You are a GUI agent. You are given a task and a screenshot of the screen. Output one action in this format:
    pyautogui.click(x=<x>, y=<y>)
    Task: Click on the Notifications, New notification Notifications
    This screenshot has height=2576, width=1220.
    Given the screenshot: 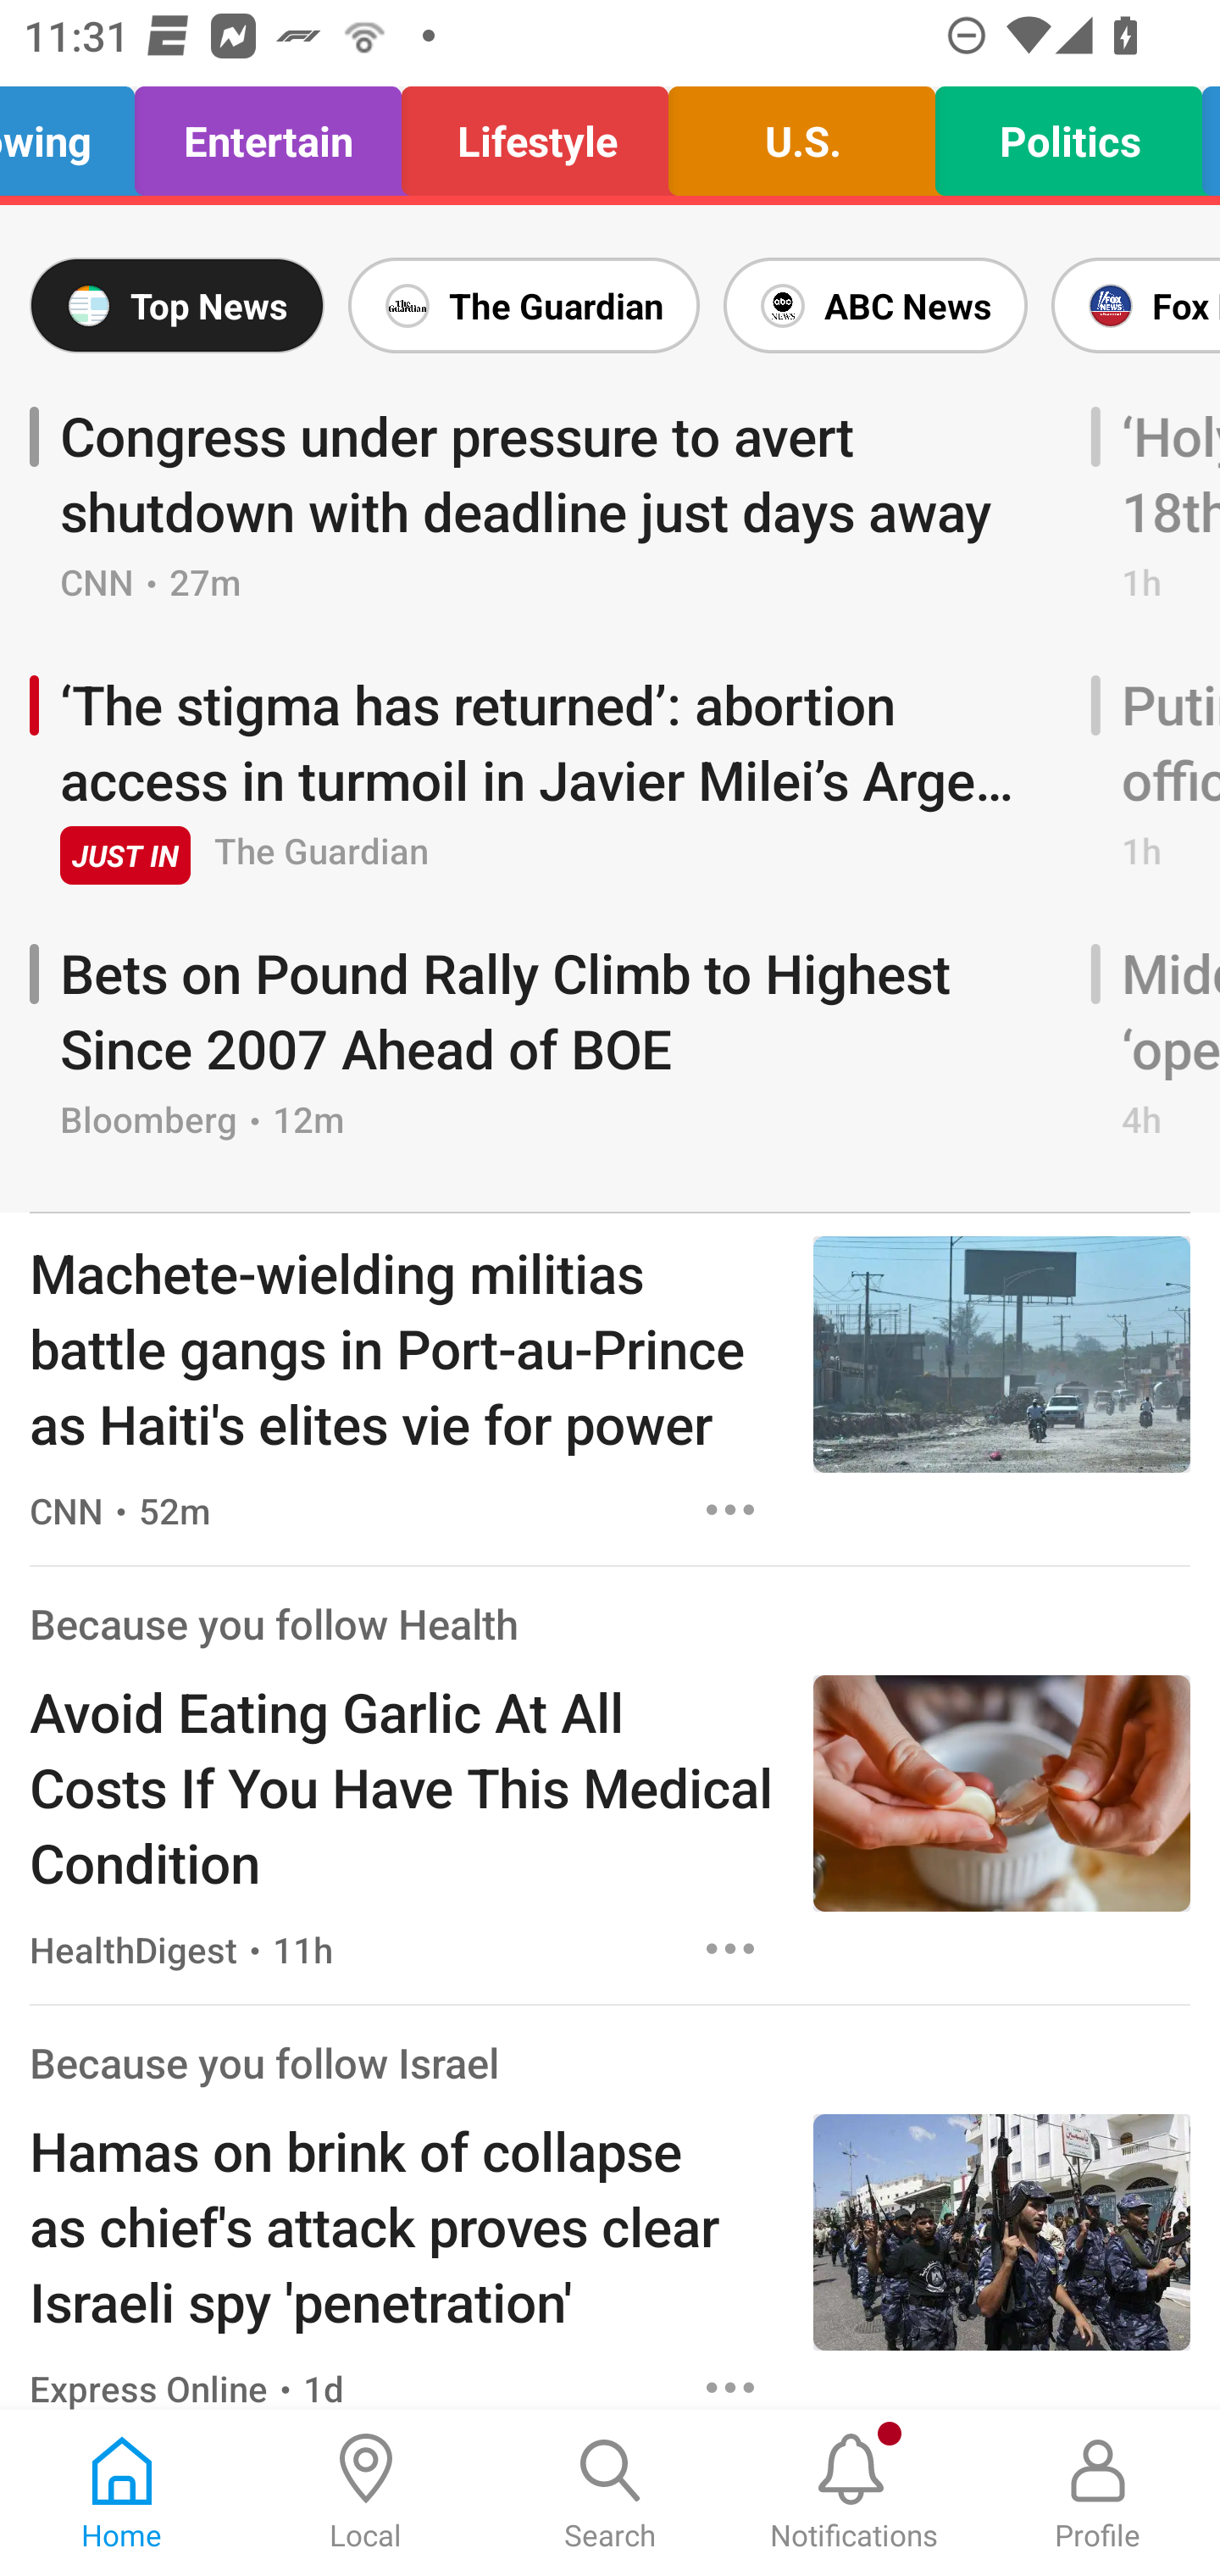 What is the action you would take?
    pyautogui.click(x=854, y=2493)
    